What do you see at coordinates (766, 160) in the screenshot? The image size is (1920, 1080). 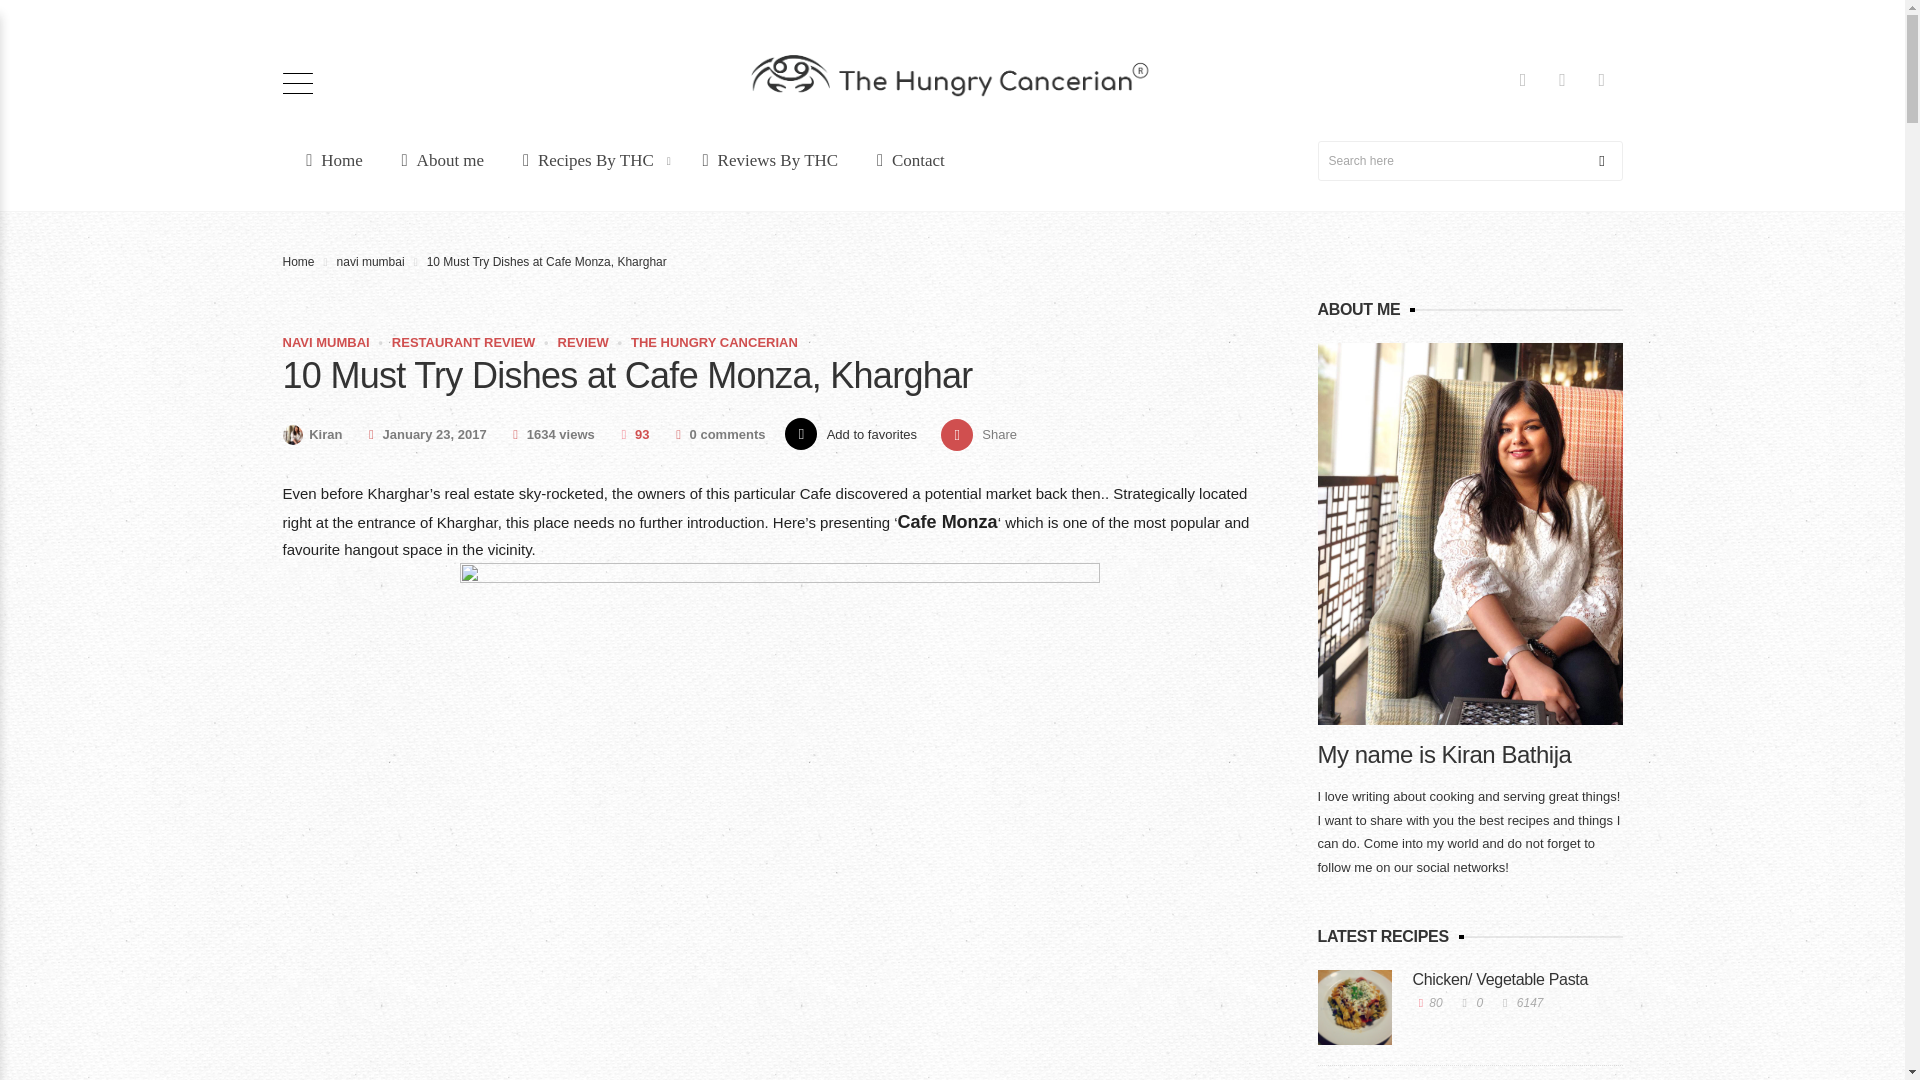 I see `Home` at bounding box center [766, 160].